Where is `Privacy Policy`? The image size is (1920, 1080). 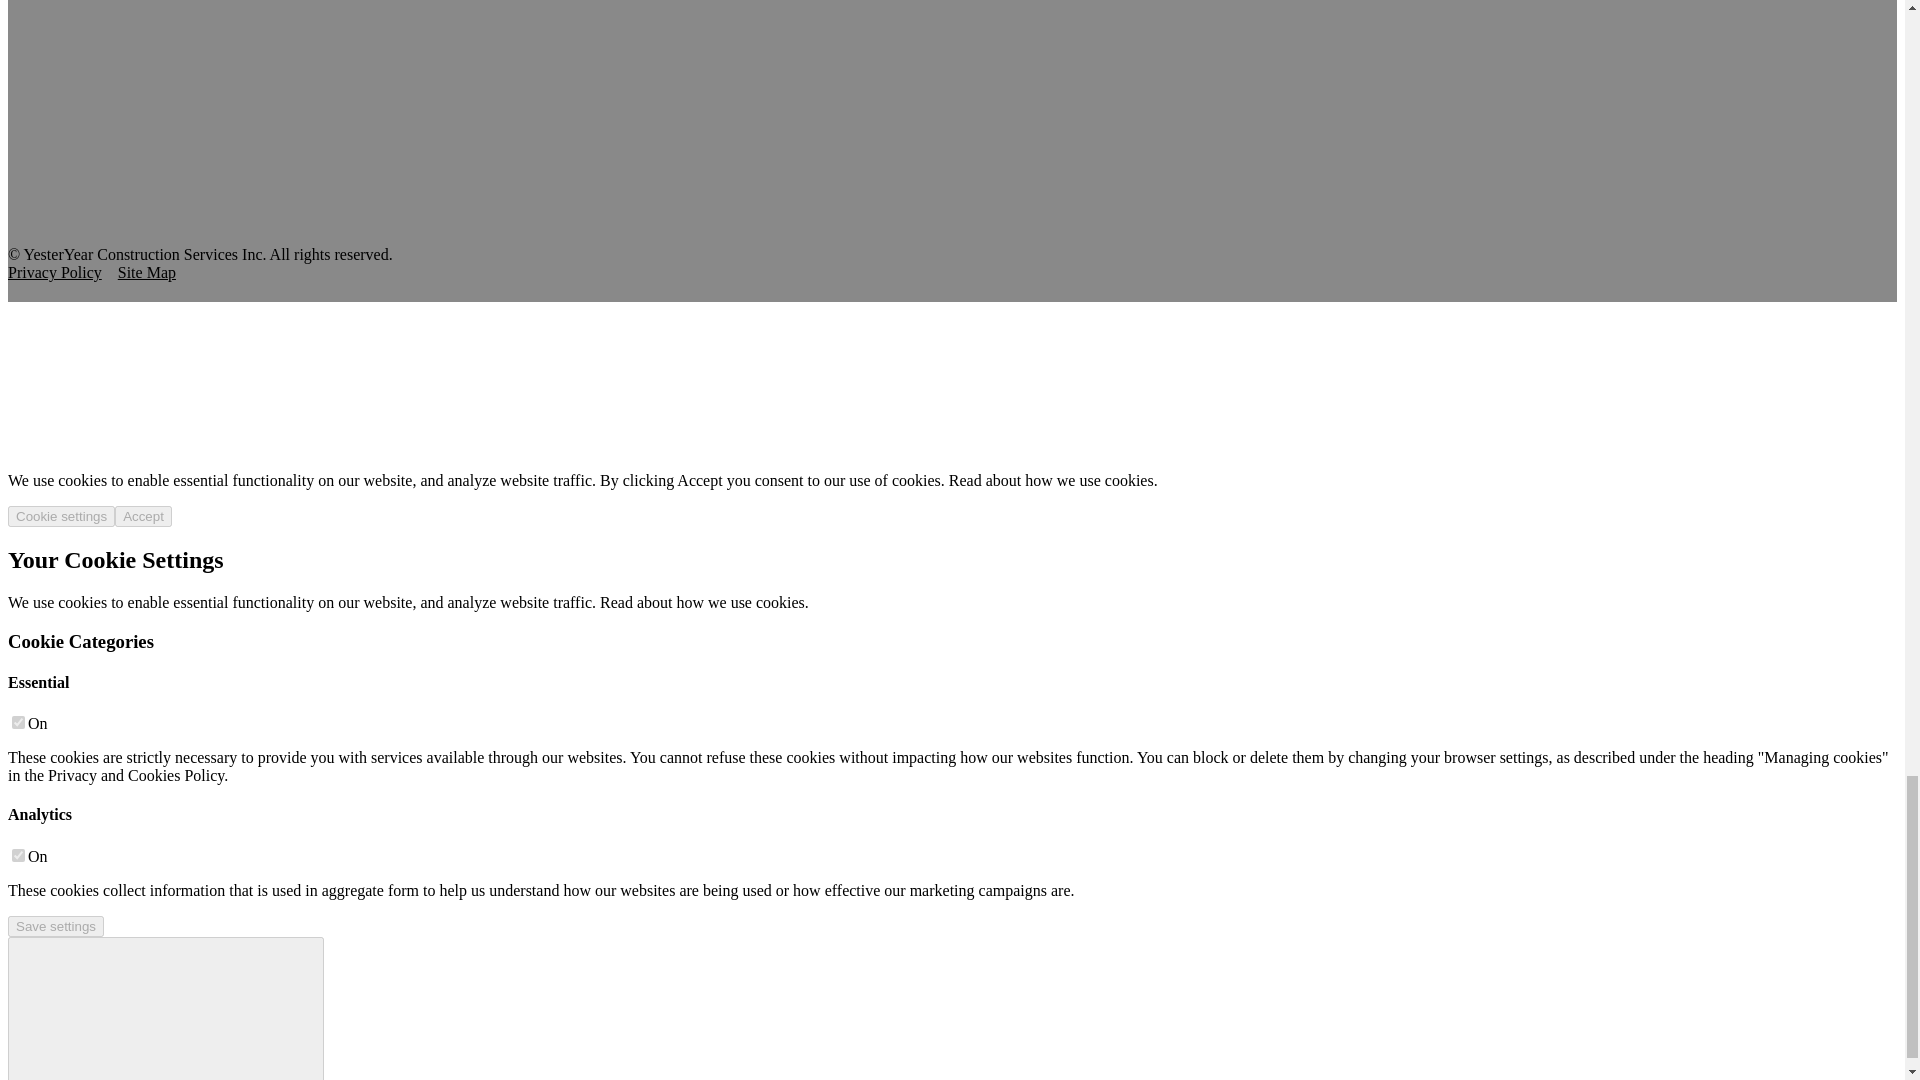 Privacy Policy is located at coordinates (54, 272).